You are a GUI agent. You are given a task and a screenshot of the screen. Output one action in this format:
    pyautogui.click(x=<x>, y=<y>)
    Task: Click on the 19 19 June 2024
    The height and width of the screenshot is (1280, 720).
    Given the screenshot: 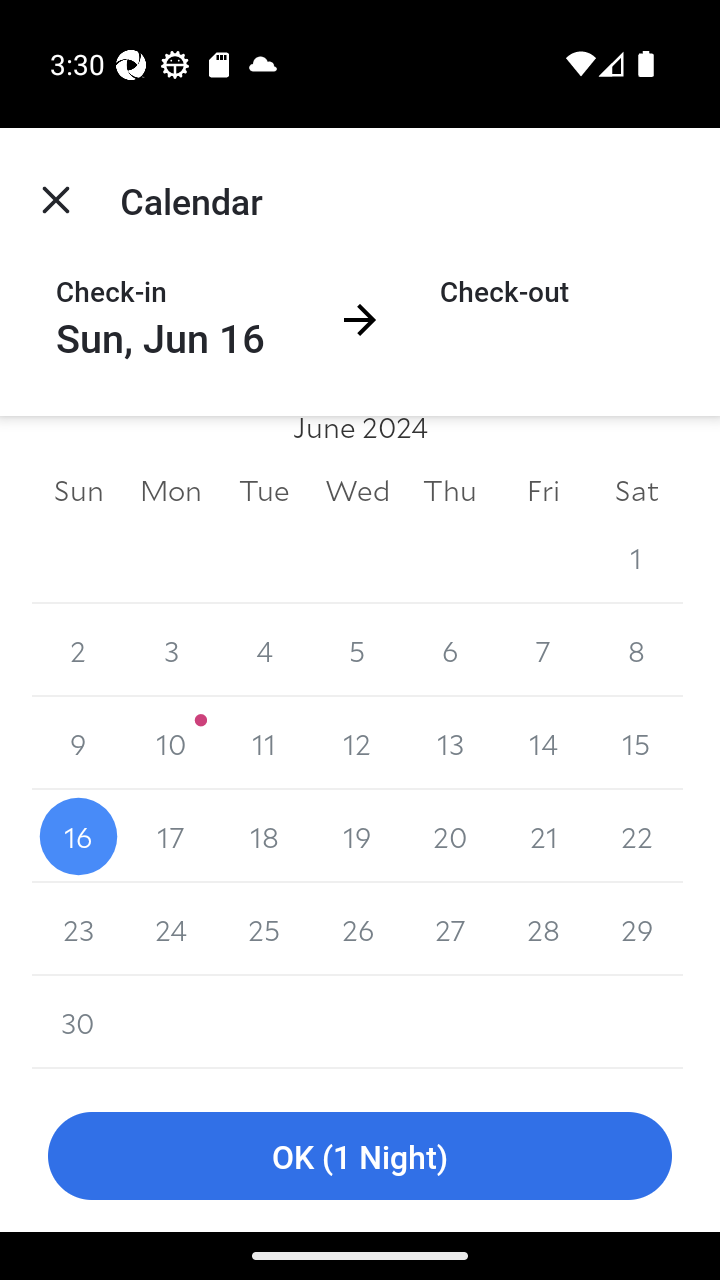 What is the action you would take?
    pyautogui.click(x=357, y=836)
    